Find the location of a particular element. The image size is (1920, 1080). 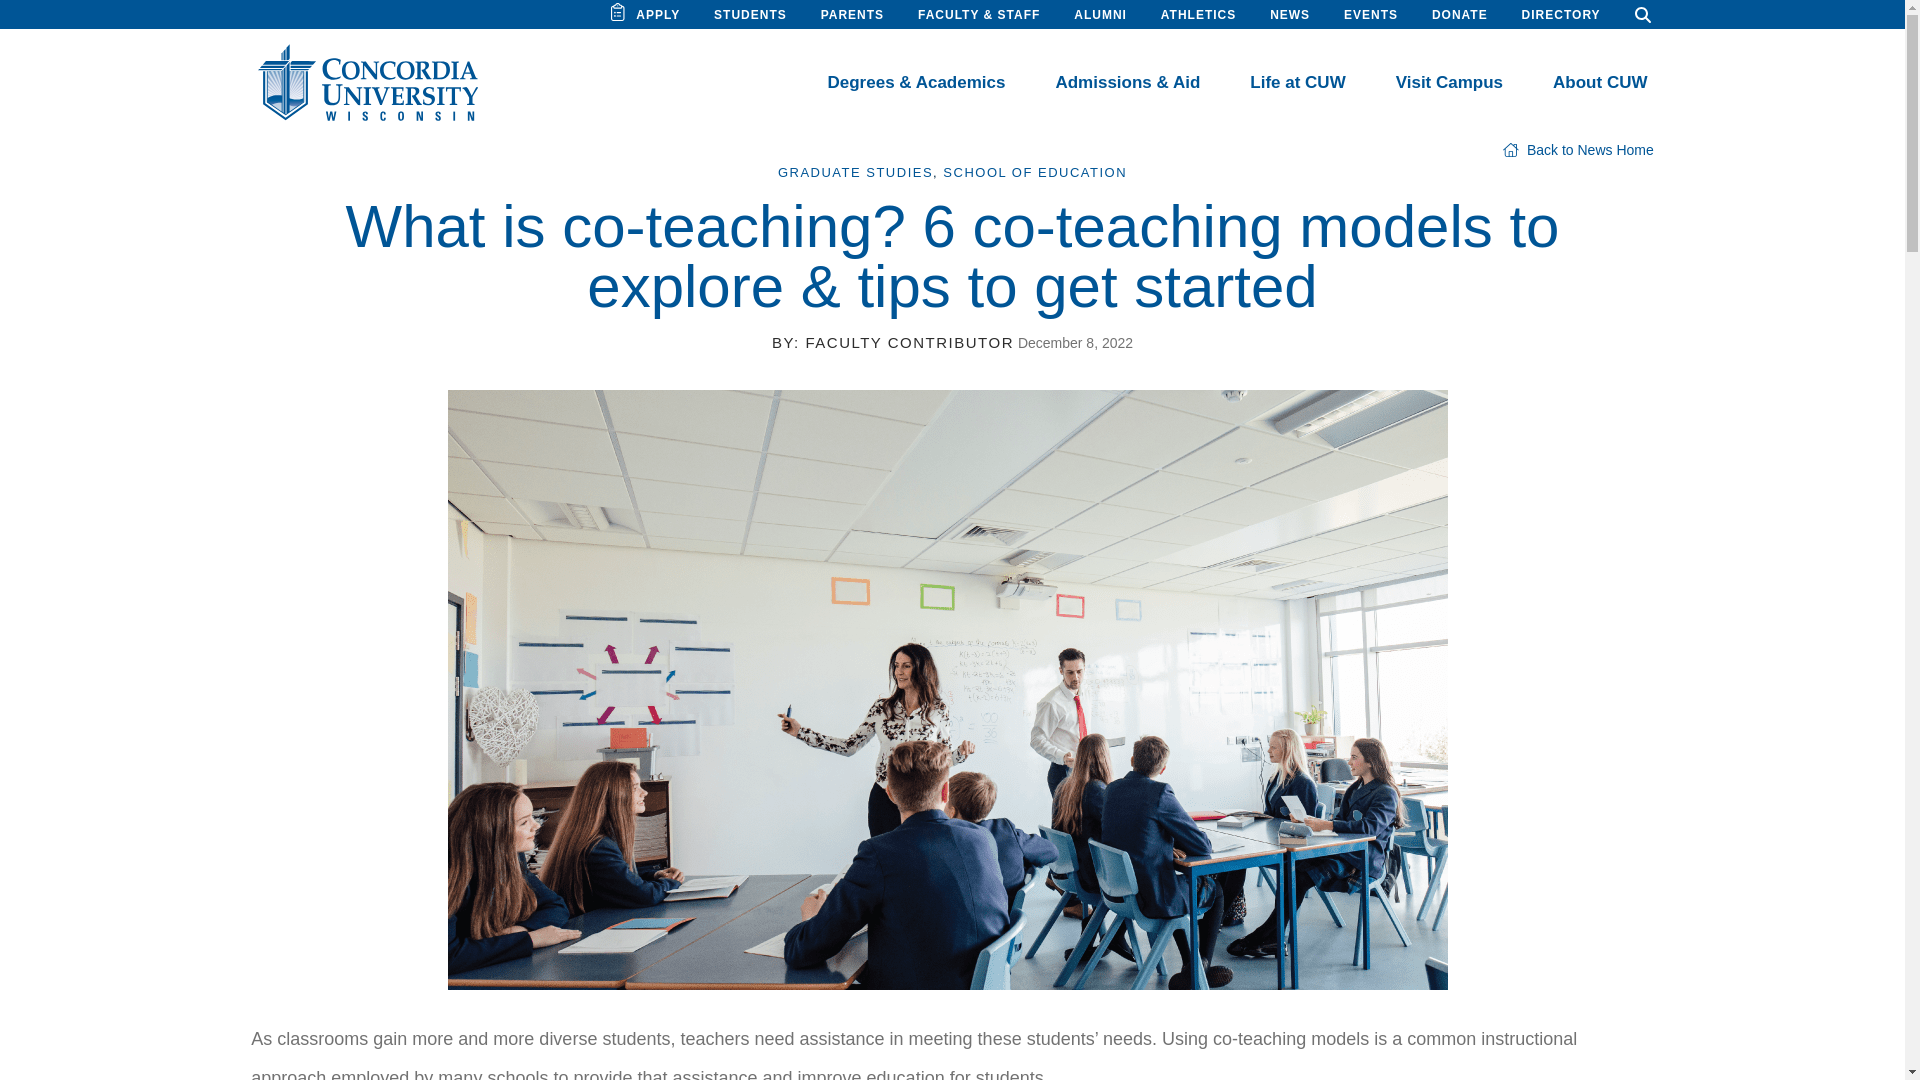

About CUW is located at coordinates (1600, 82).